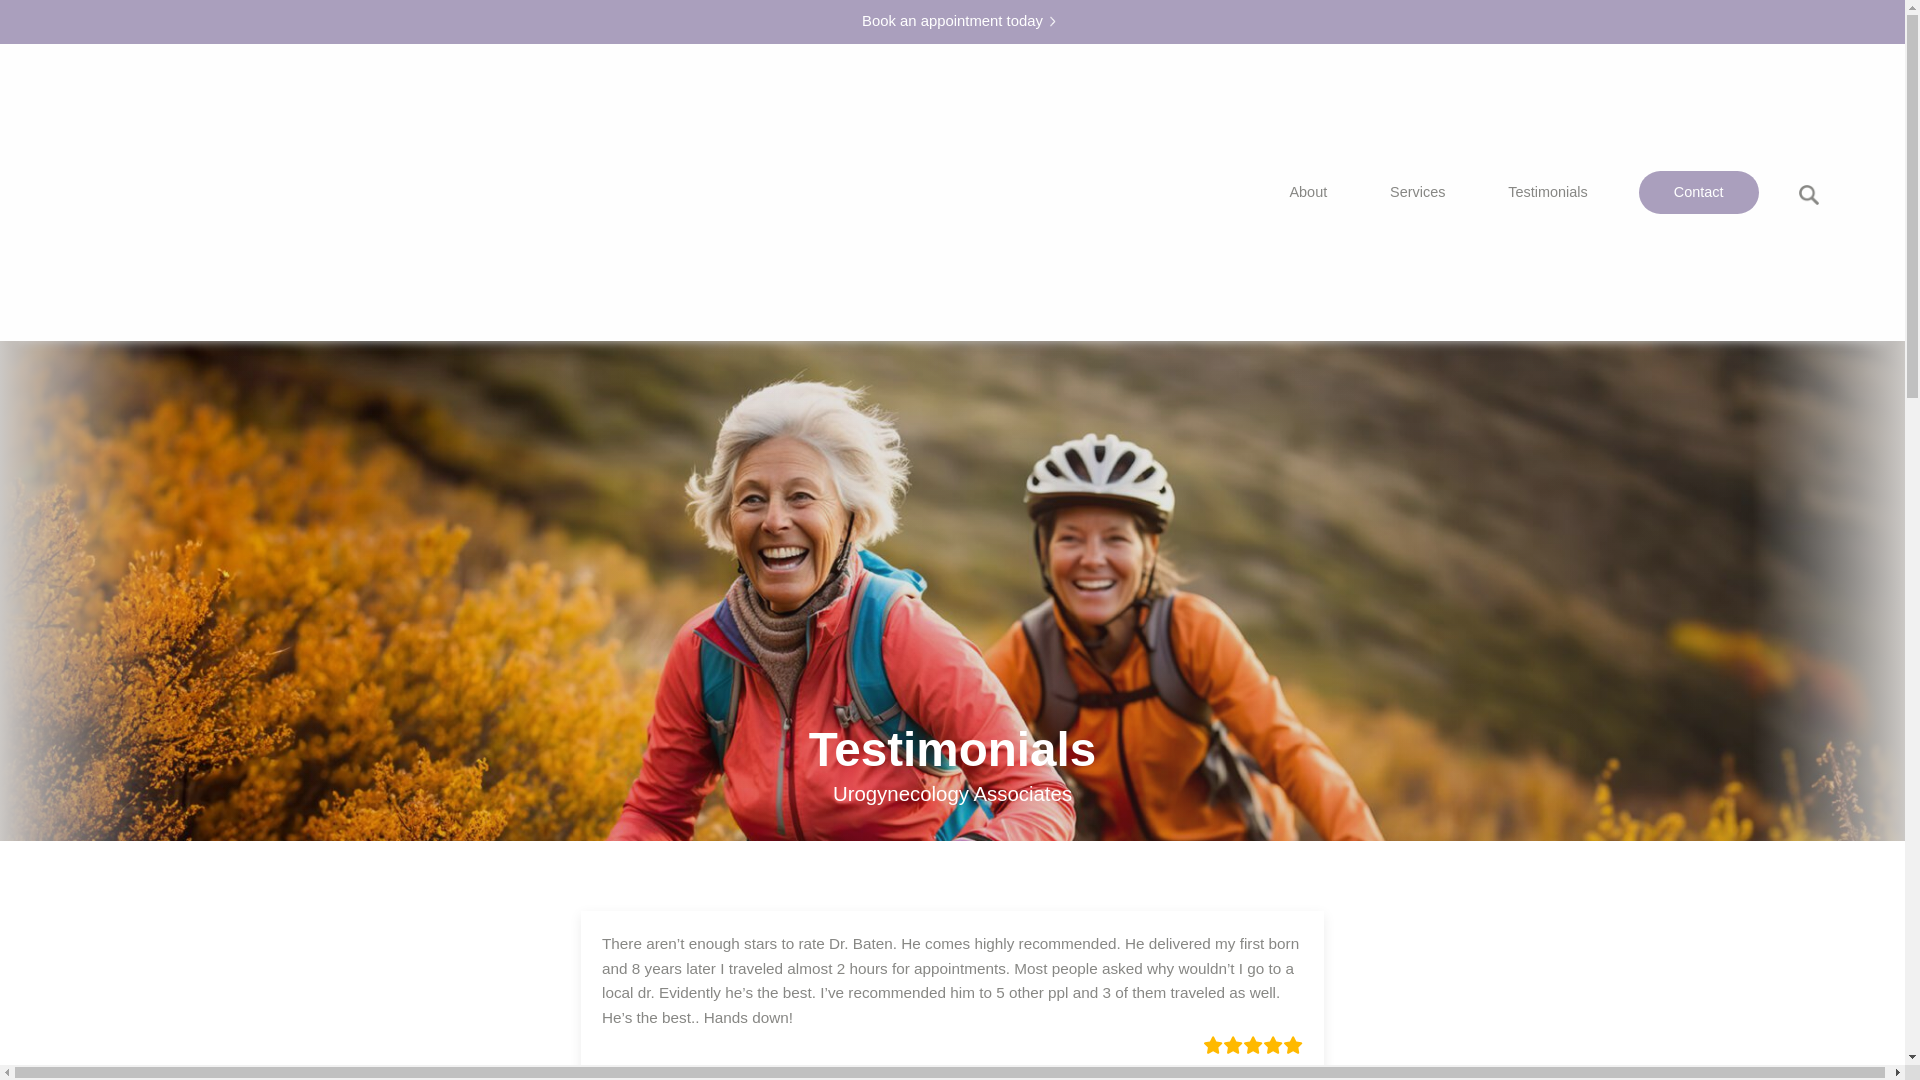  What do you see at coordinates (1418, 192) in the screenshot?
I see `Services` at bounding box center [1418, 192].